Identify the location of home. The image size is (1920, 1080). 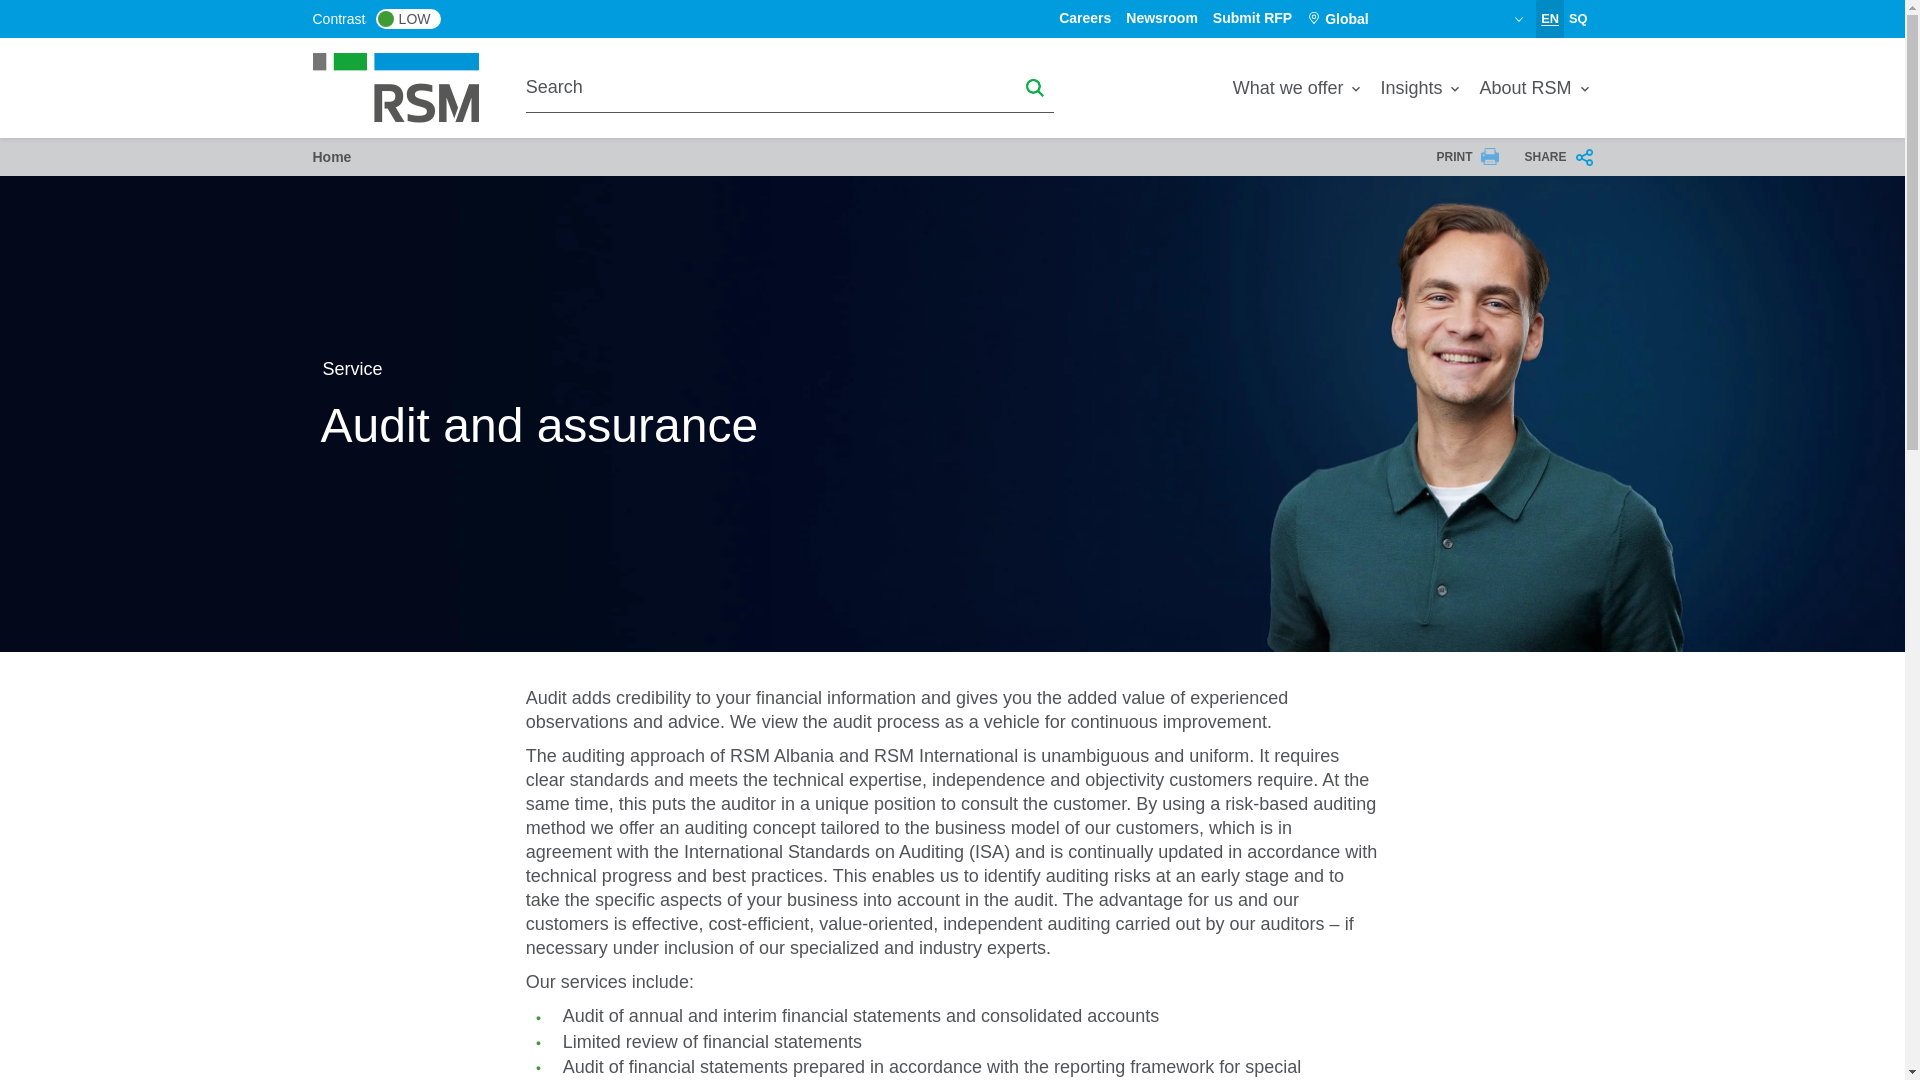
(407, 86).